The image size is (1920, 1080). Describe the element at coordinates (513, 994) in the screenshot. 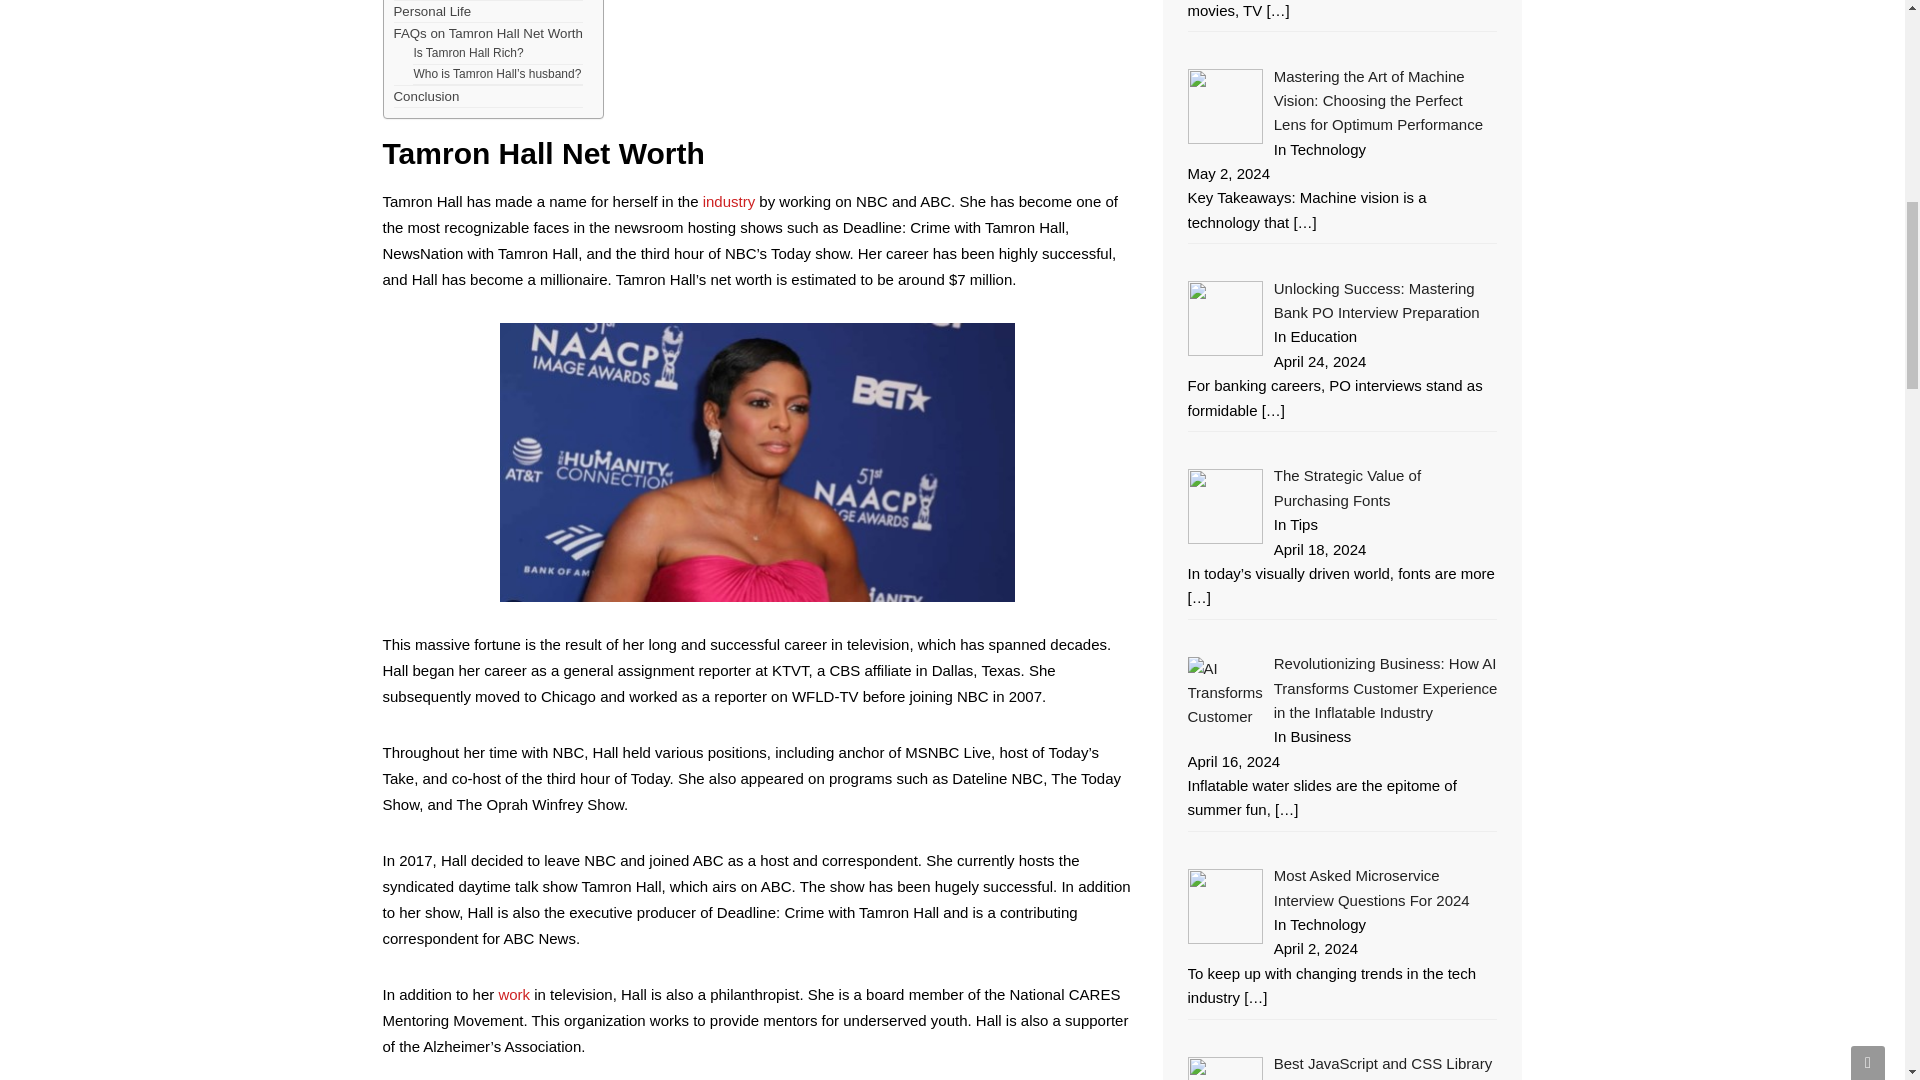

I see `work` at that location.